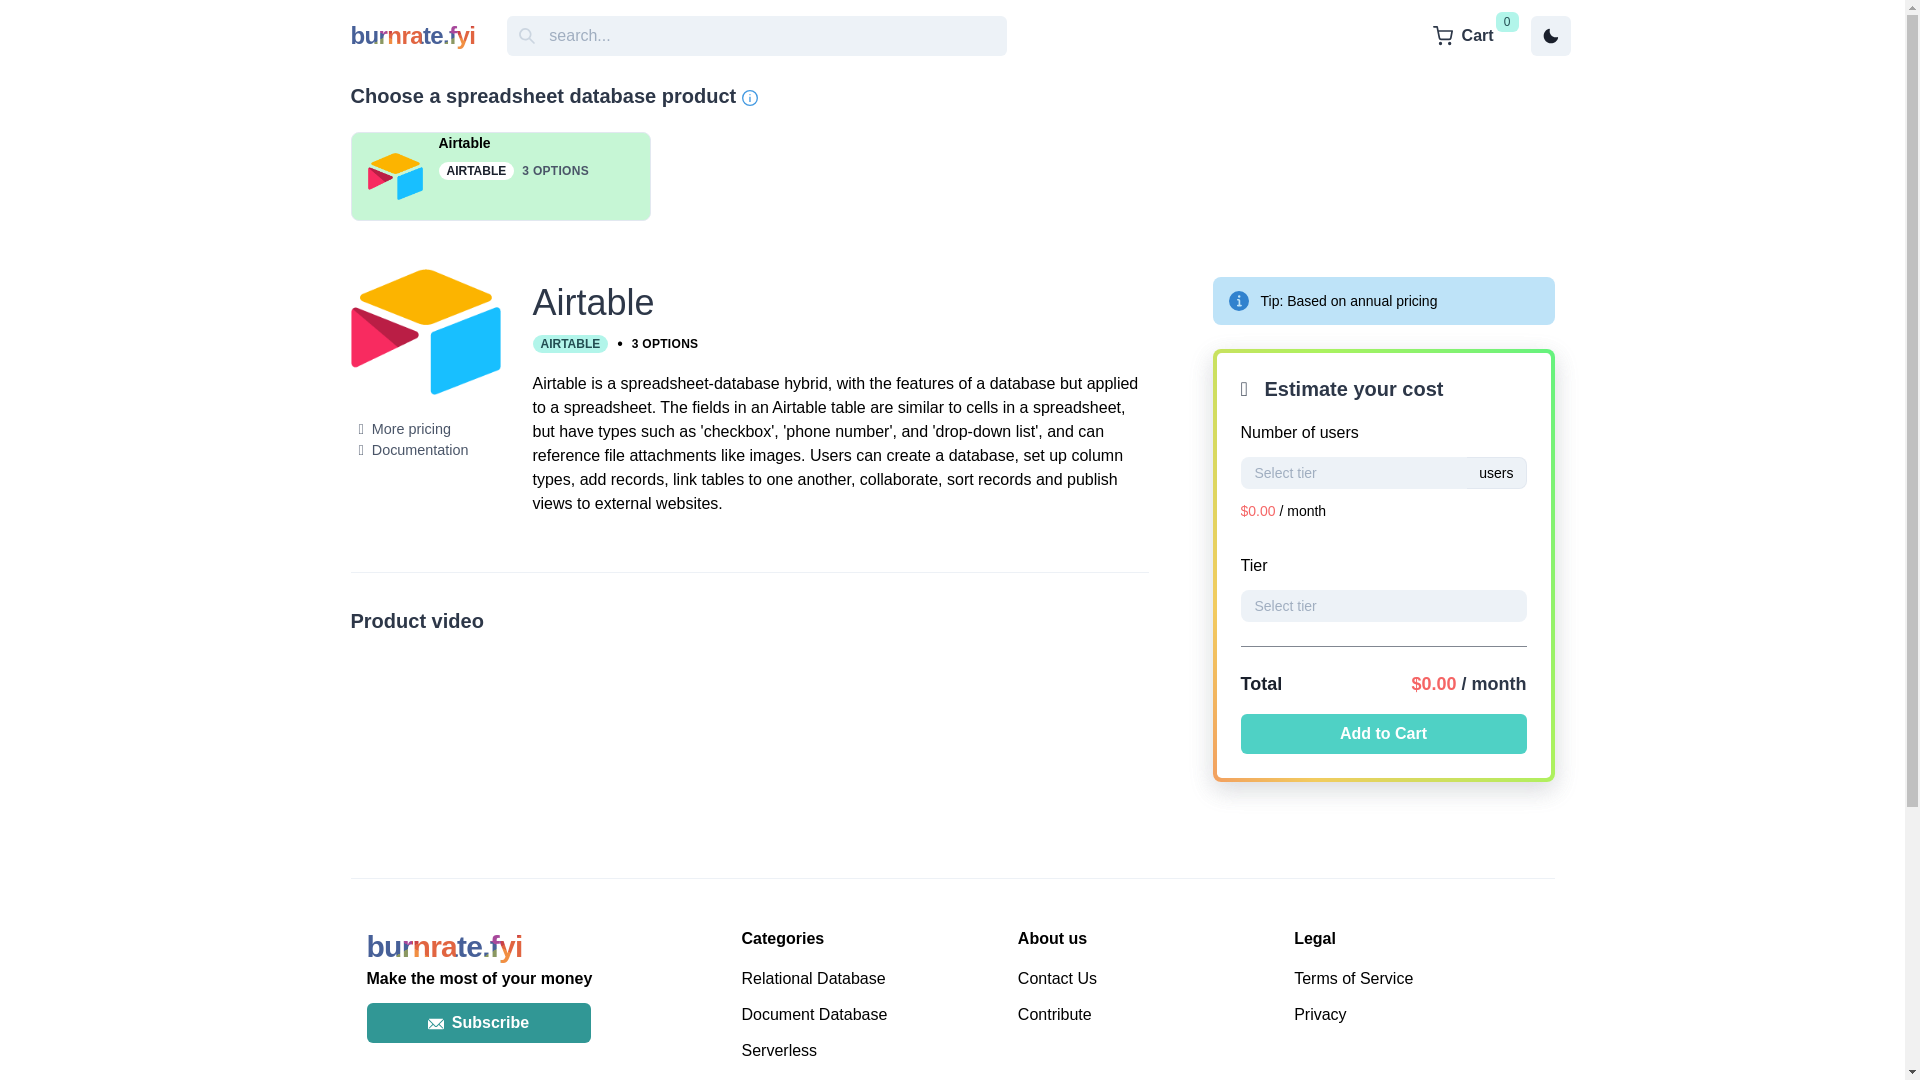 This screenshot has width=1920, height=1080. What do you see at coordinates (872, 1015) in the screenshot?
I see `Document Database` at bounding box center [872, 1015].